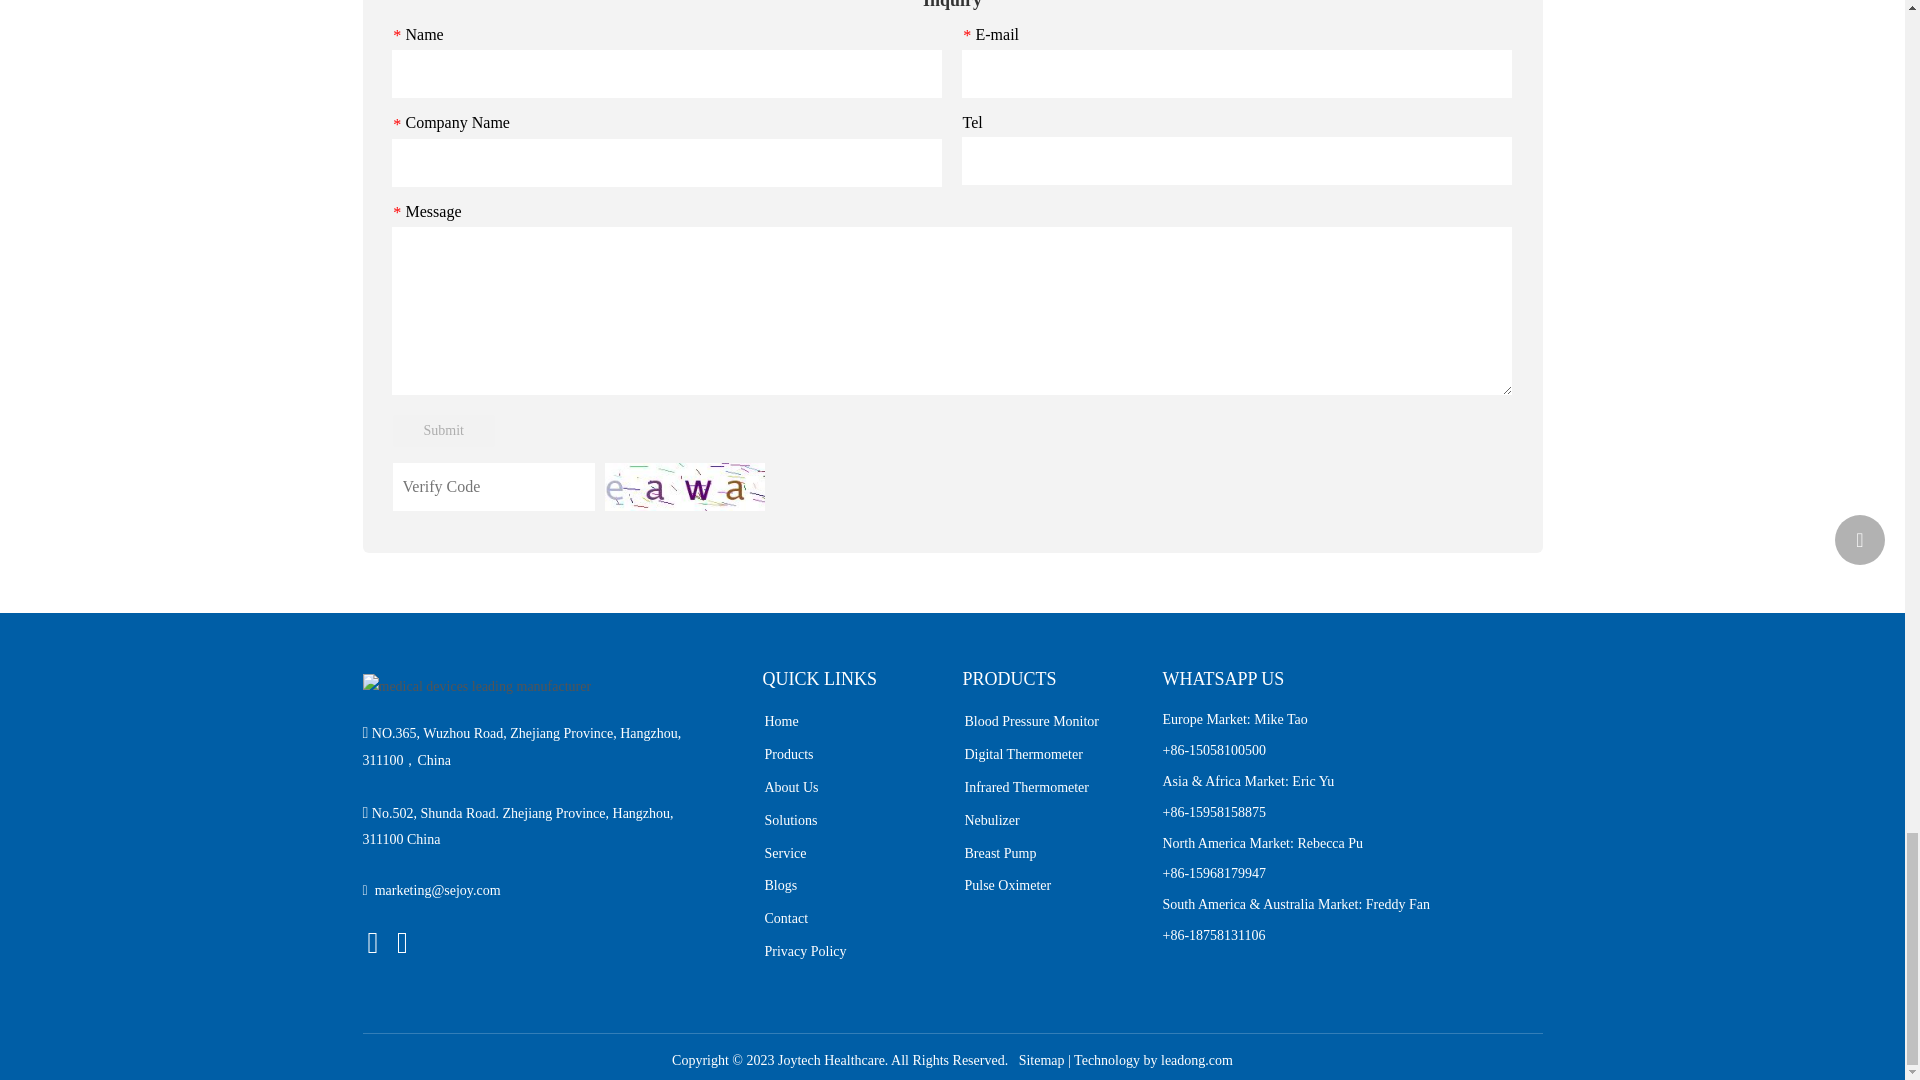  What do you see at coordinates (788, 754) in the screenshot?
I see `Products` at bounding box center [788, 754].